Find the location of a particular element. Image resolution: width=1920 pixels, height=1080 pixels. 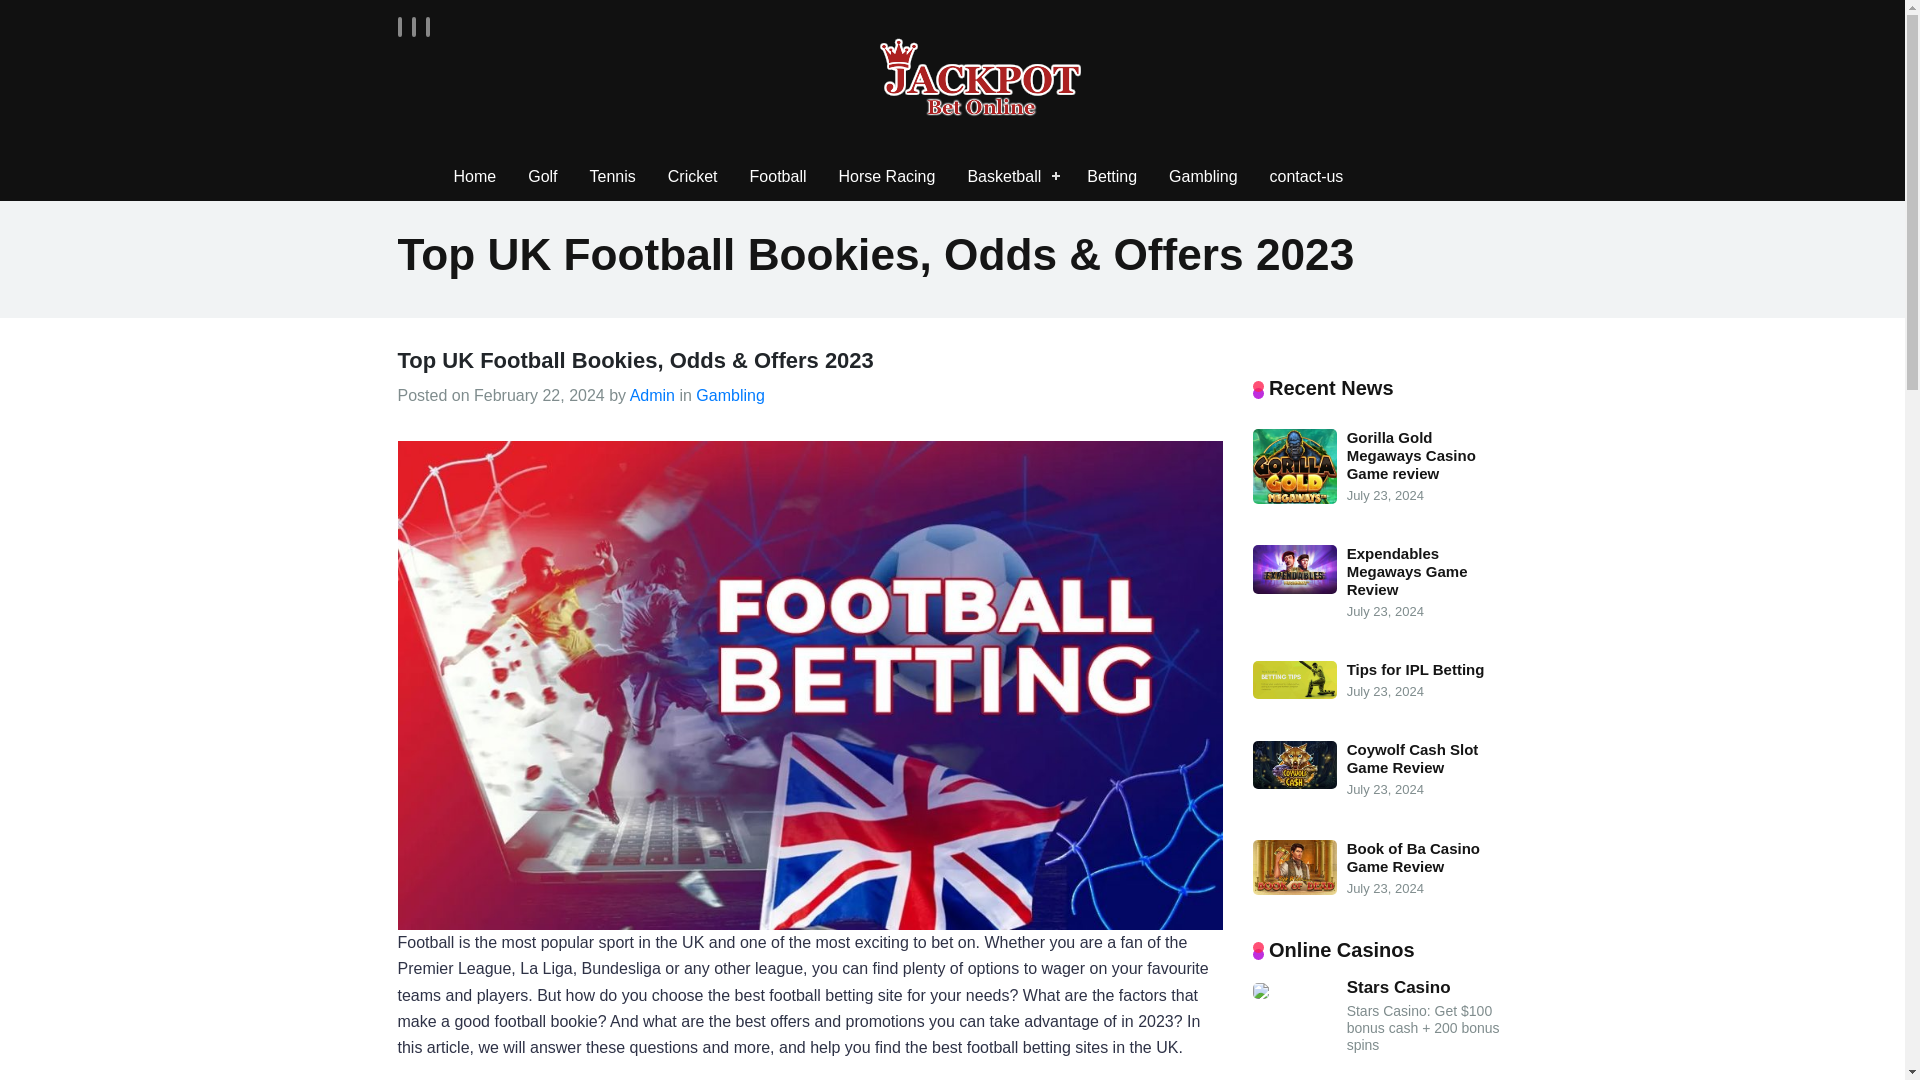

Tips for IPL Betting is located at coordinates (1416, 669).